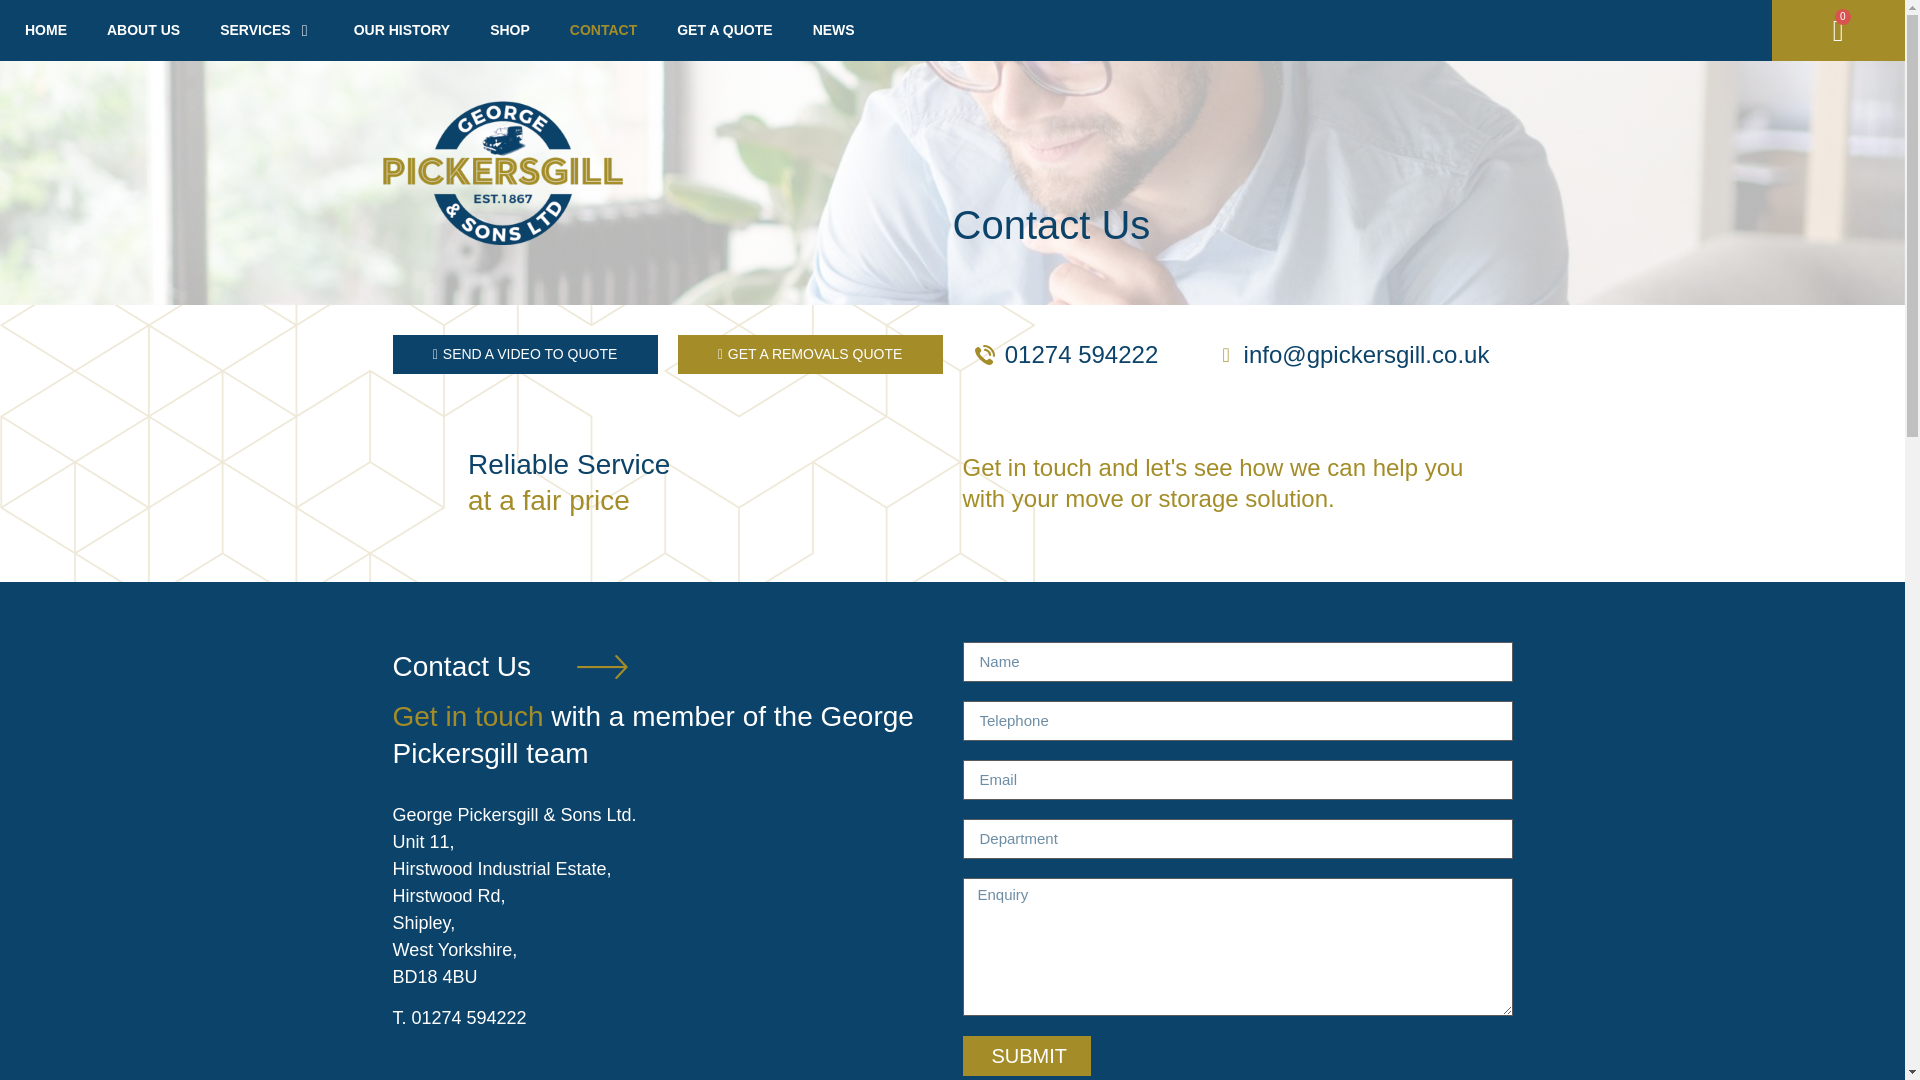 This screenshot has height=1080, width=1920. Describe the element at coordinates (1838, 31) in the screenshot. I see `0` at that location.